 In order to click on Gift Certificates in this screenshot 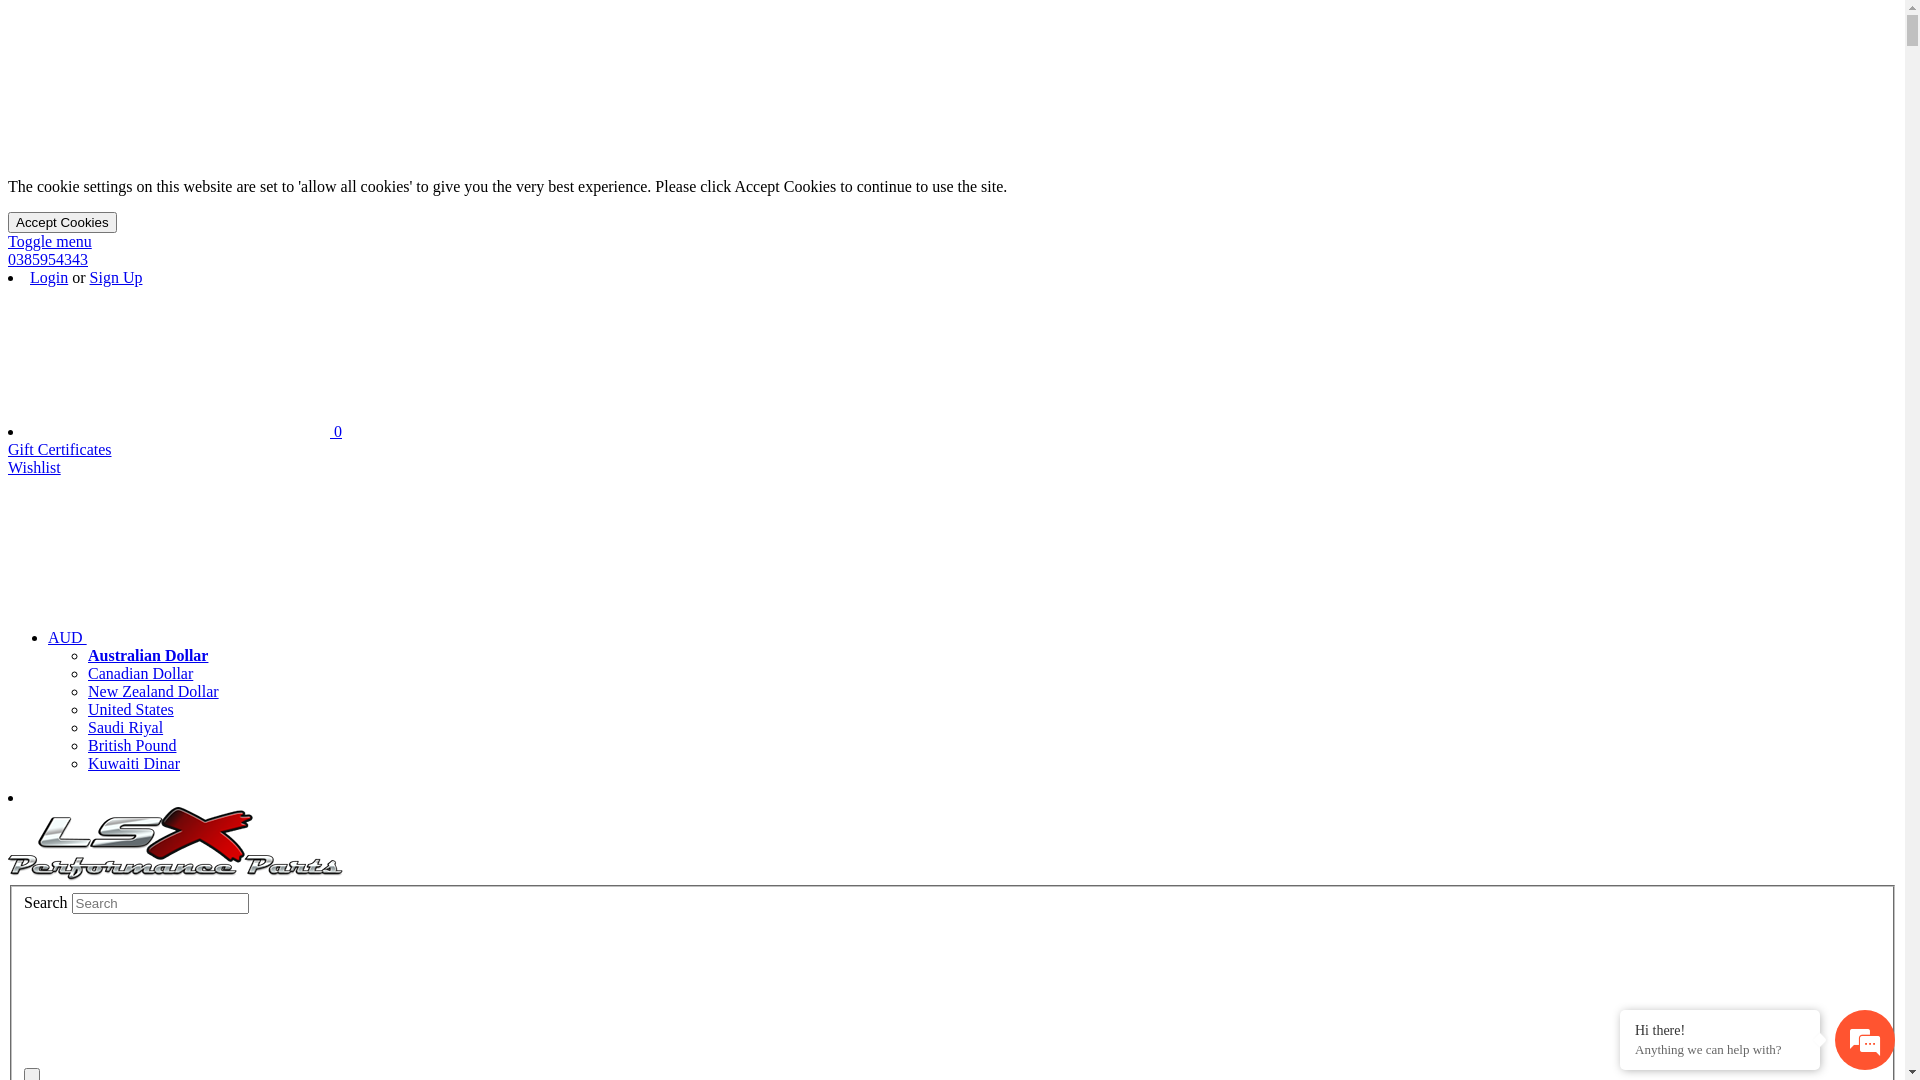, I will do `click(60, 450)`.